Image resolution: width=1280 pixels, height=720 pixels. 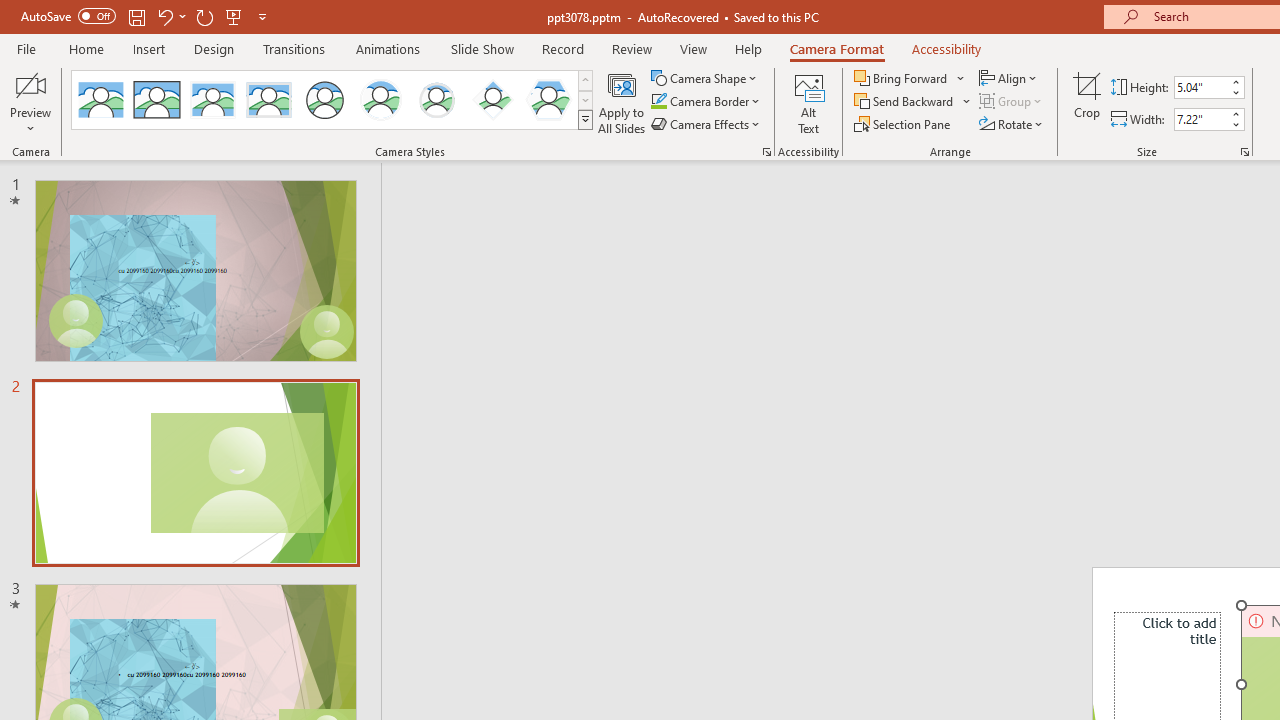 What do you see at coordinates (492, 100) in the screenshot?
I see `Center Shadow Diamond` at bounding box center [492, 100].